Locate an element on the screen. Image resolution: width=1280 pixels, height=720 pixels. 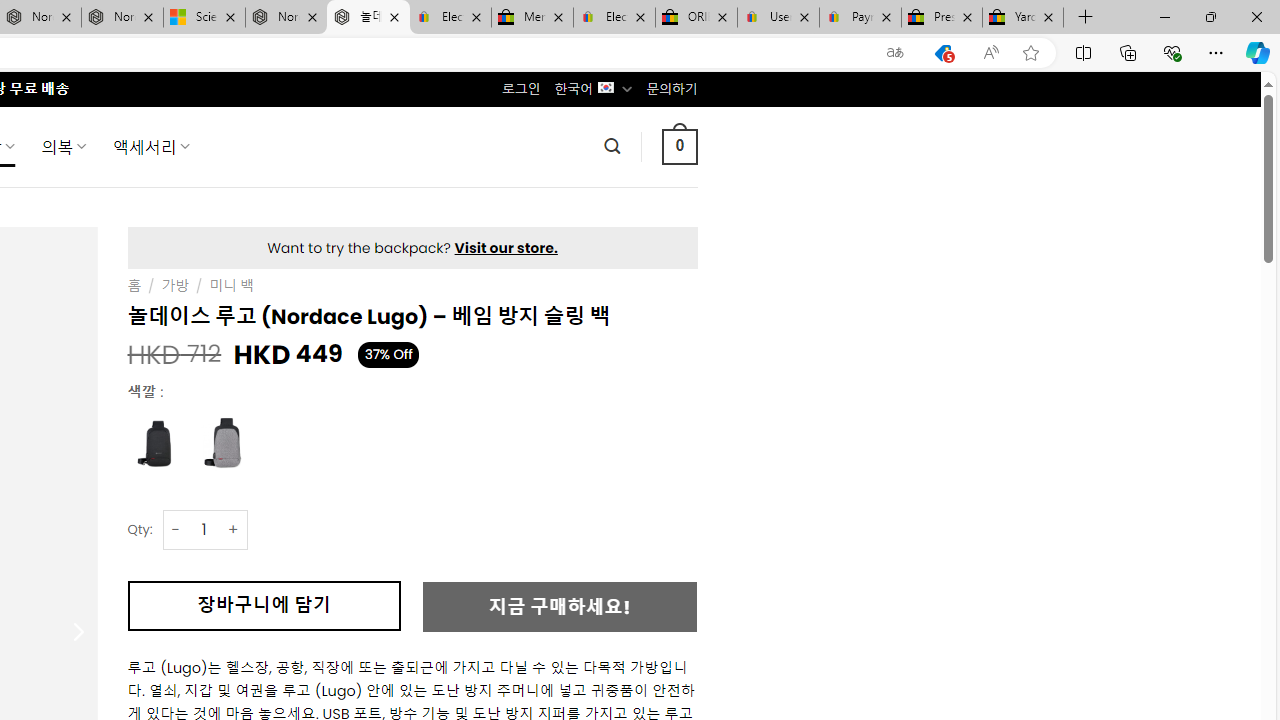
You have the best price! is located at coordinates (943, 53).